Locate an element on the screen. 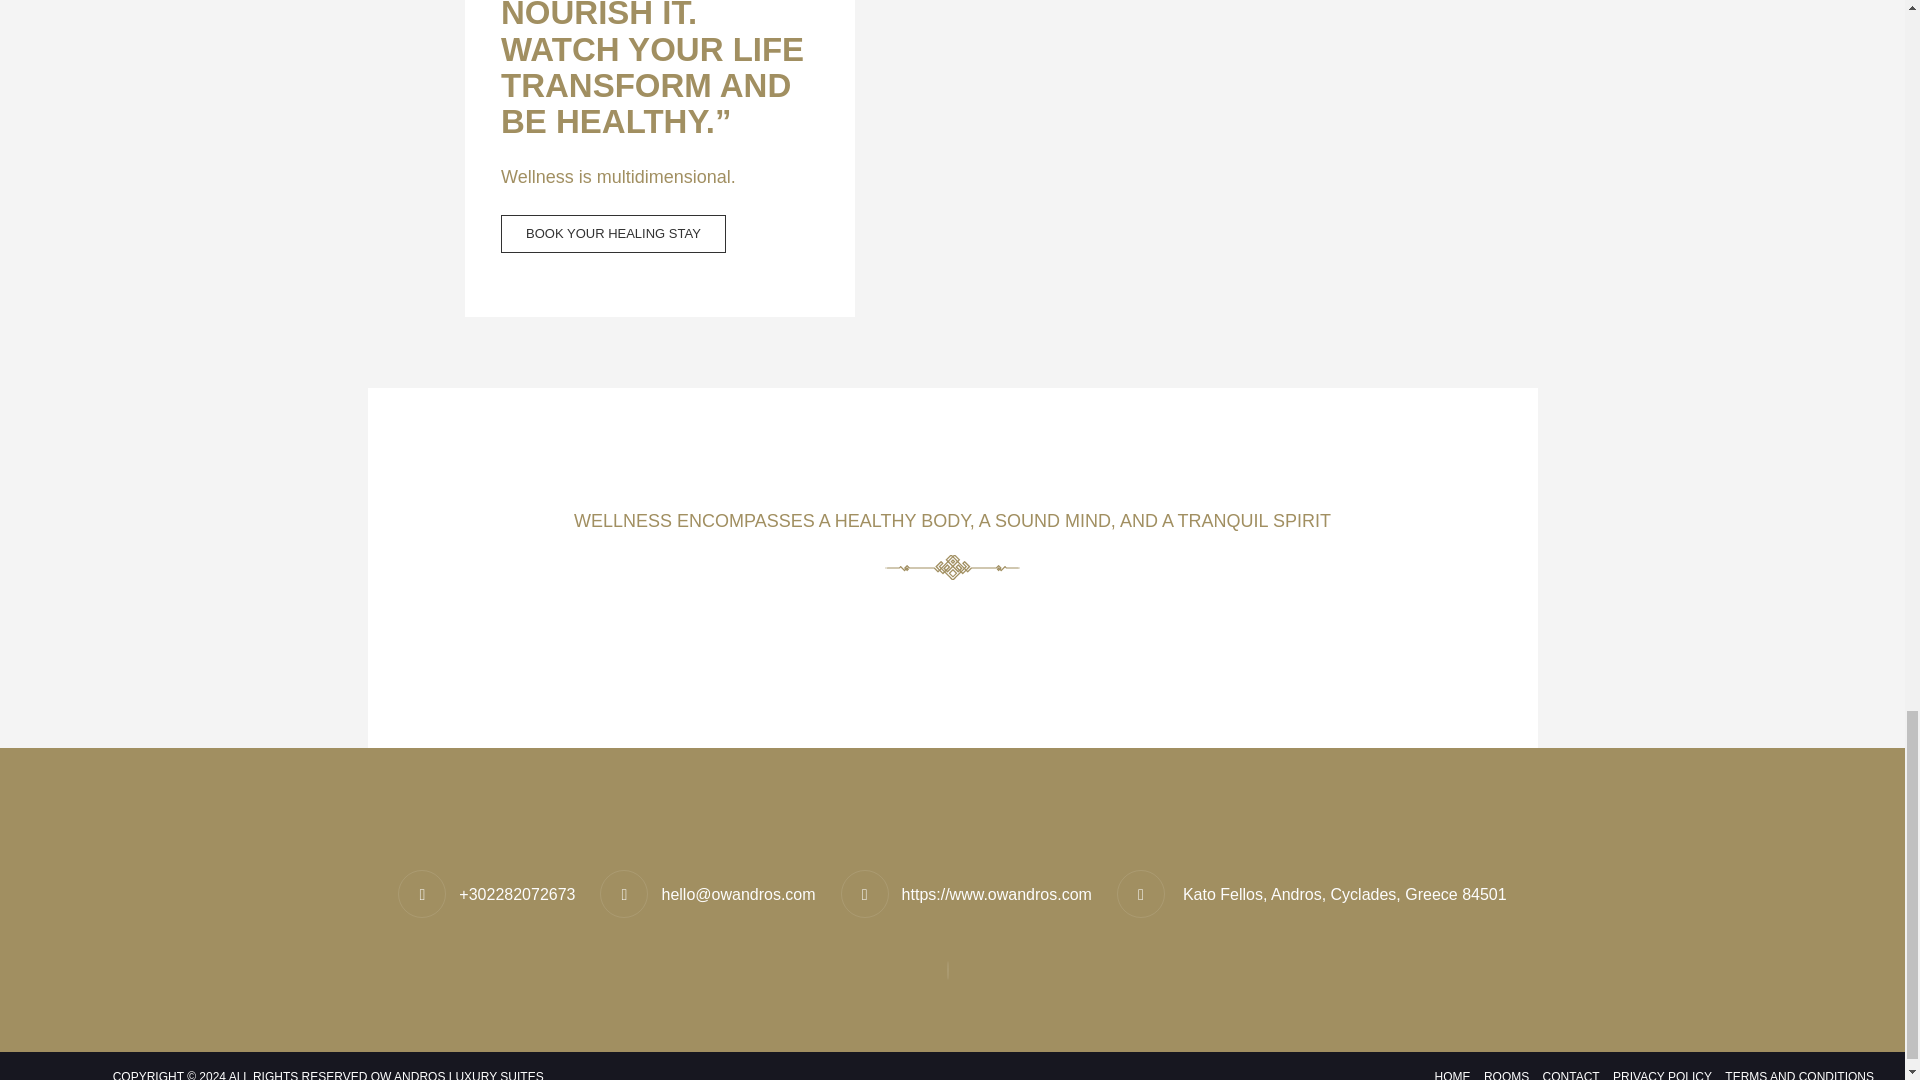 The width and height of the screenshot is (1920, 1080). ROOMS is located at coordinates (1506, 1074).